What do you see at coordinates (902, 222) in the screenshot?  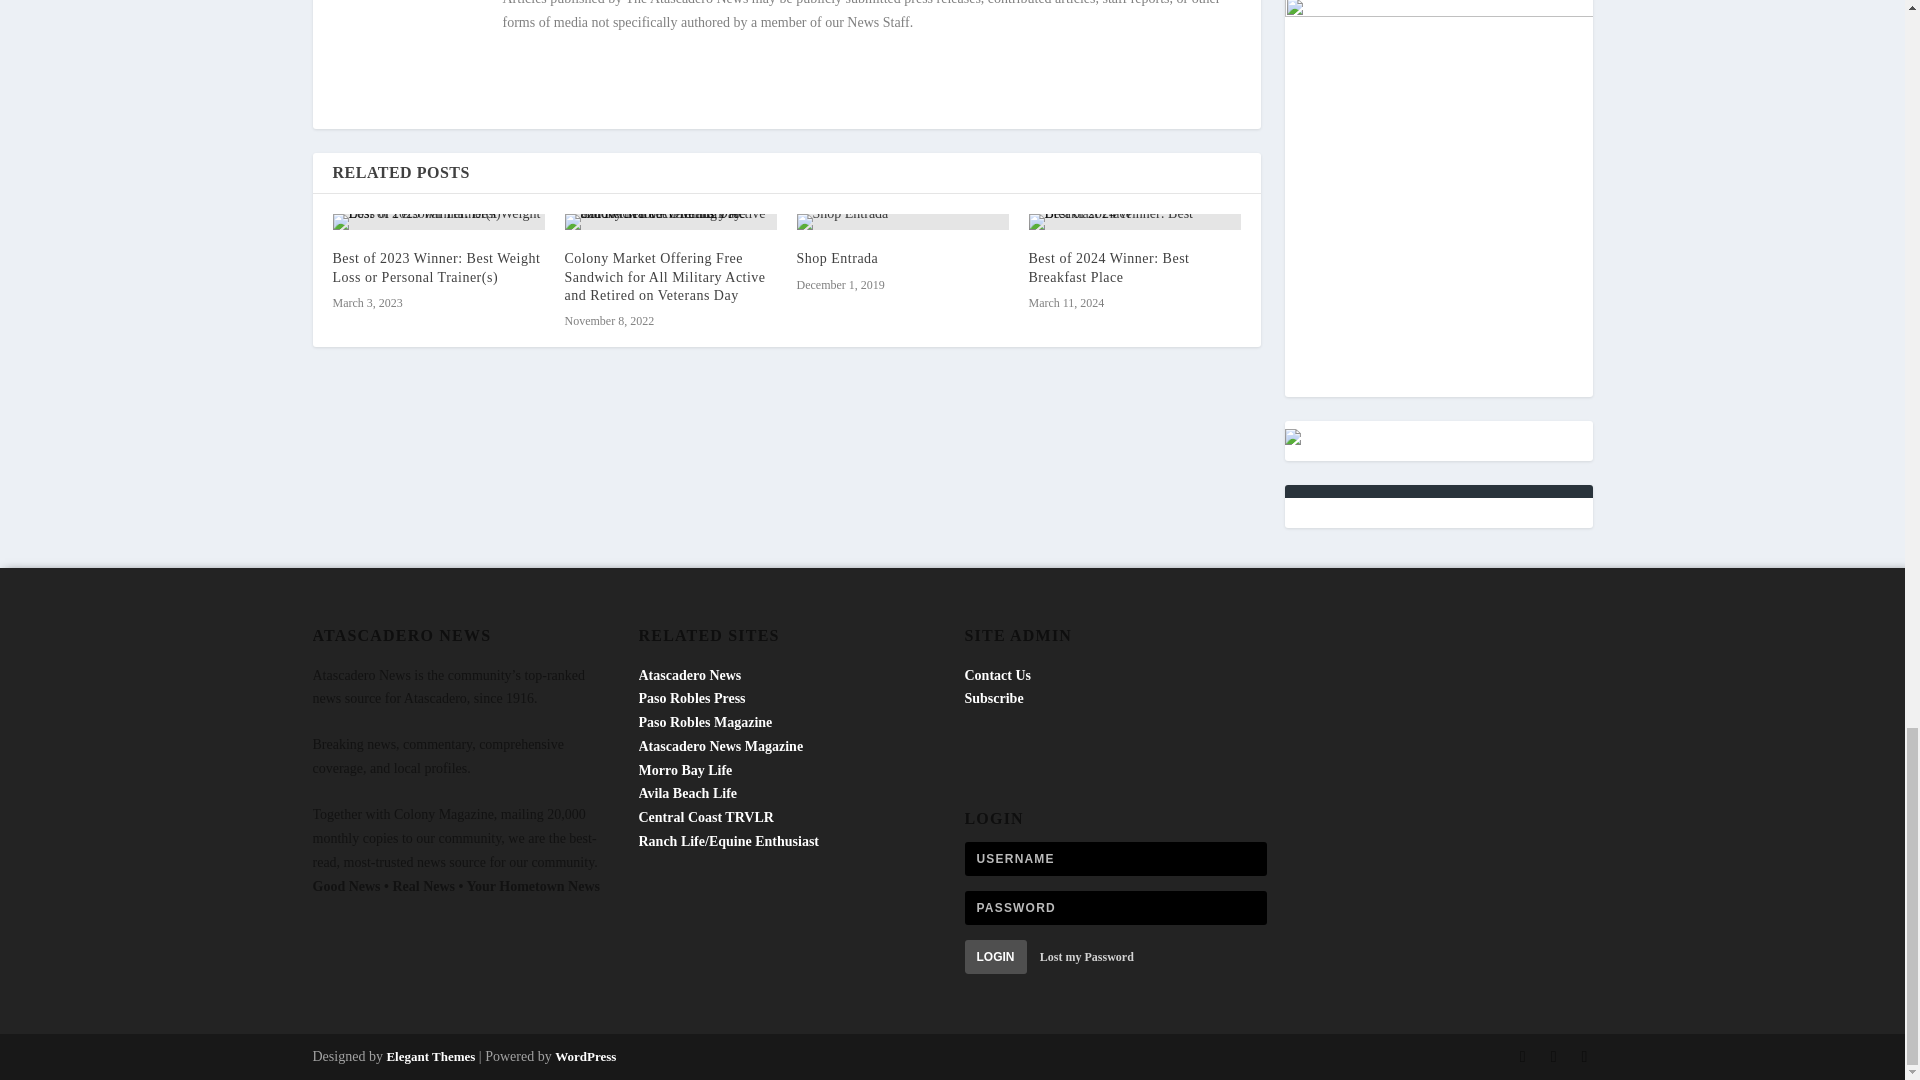 I see `Shop Entrada` at bounding box center [902, 222].